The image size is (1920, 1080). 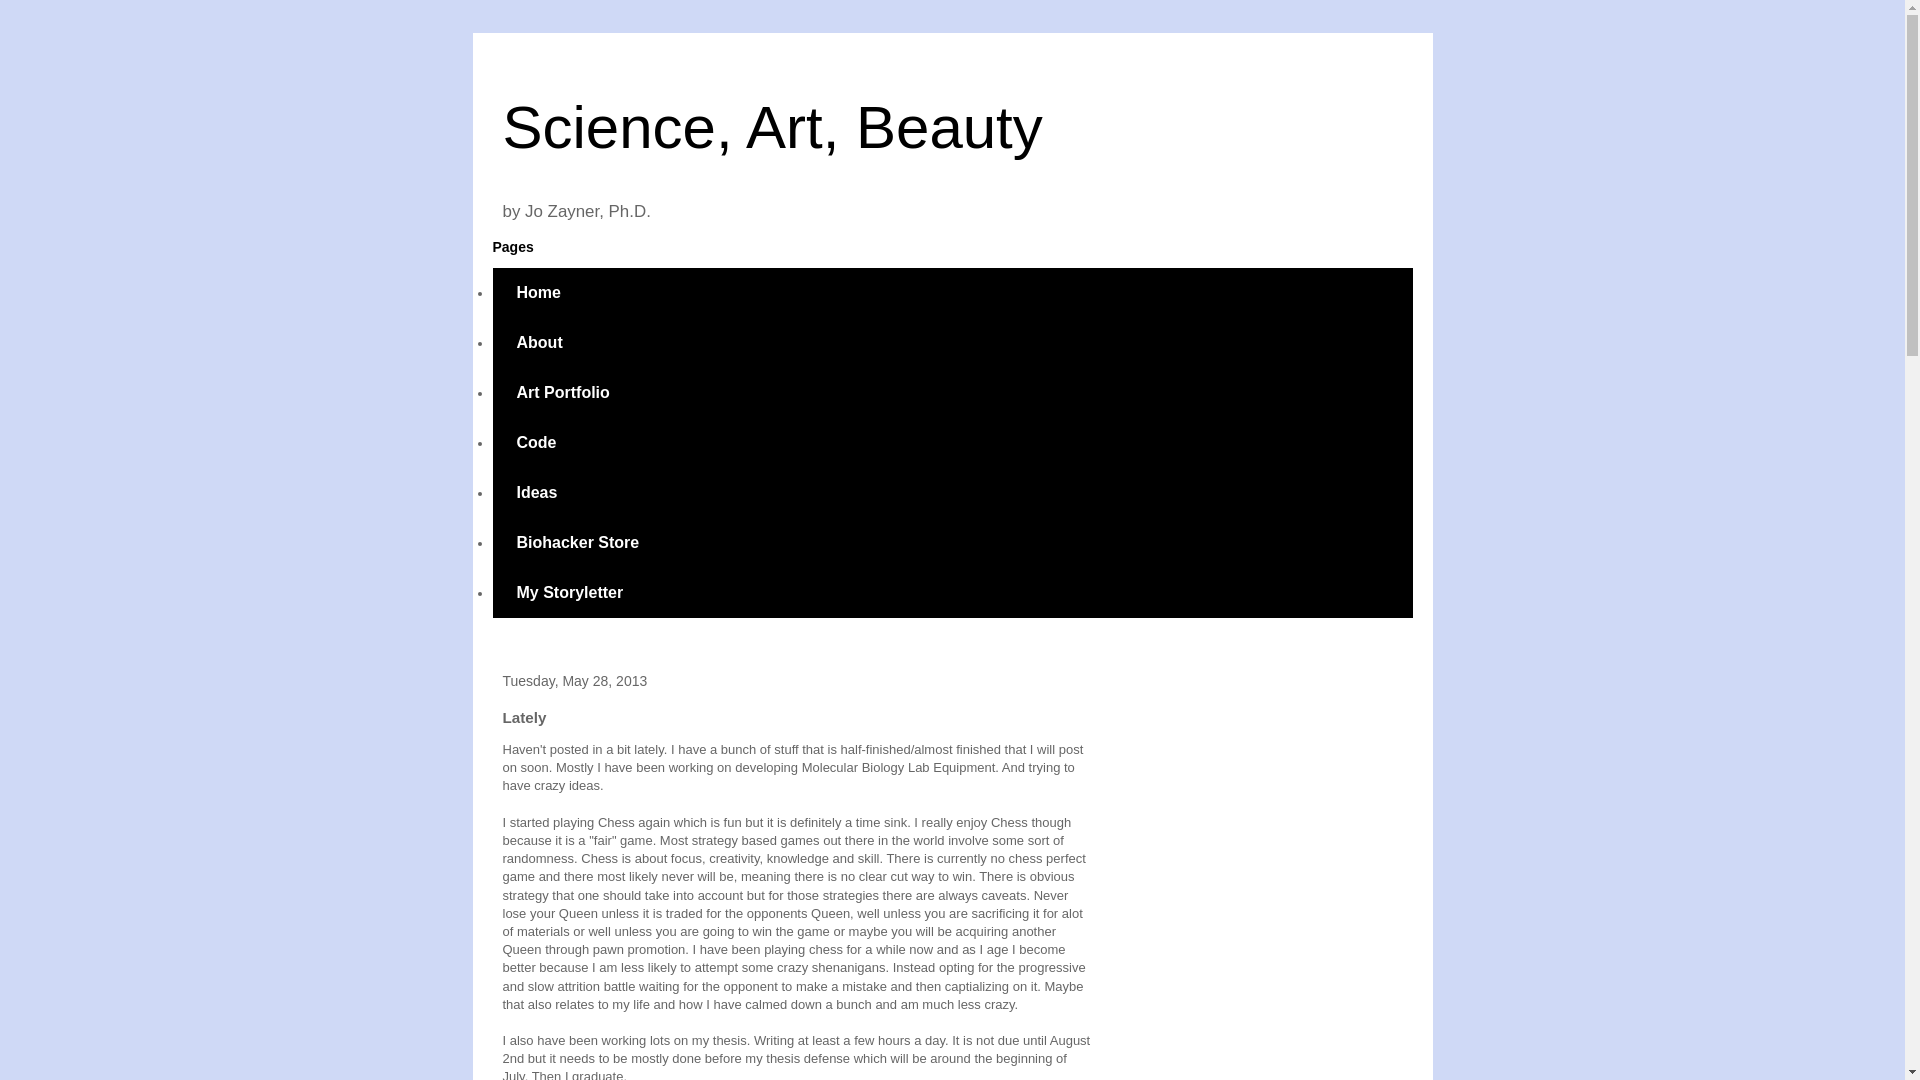 I want to click on About, so click(x=538, y=342).